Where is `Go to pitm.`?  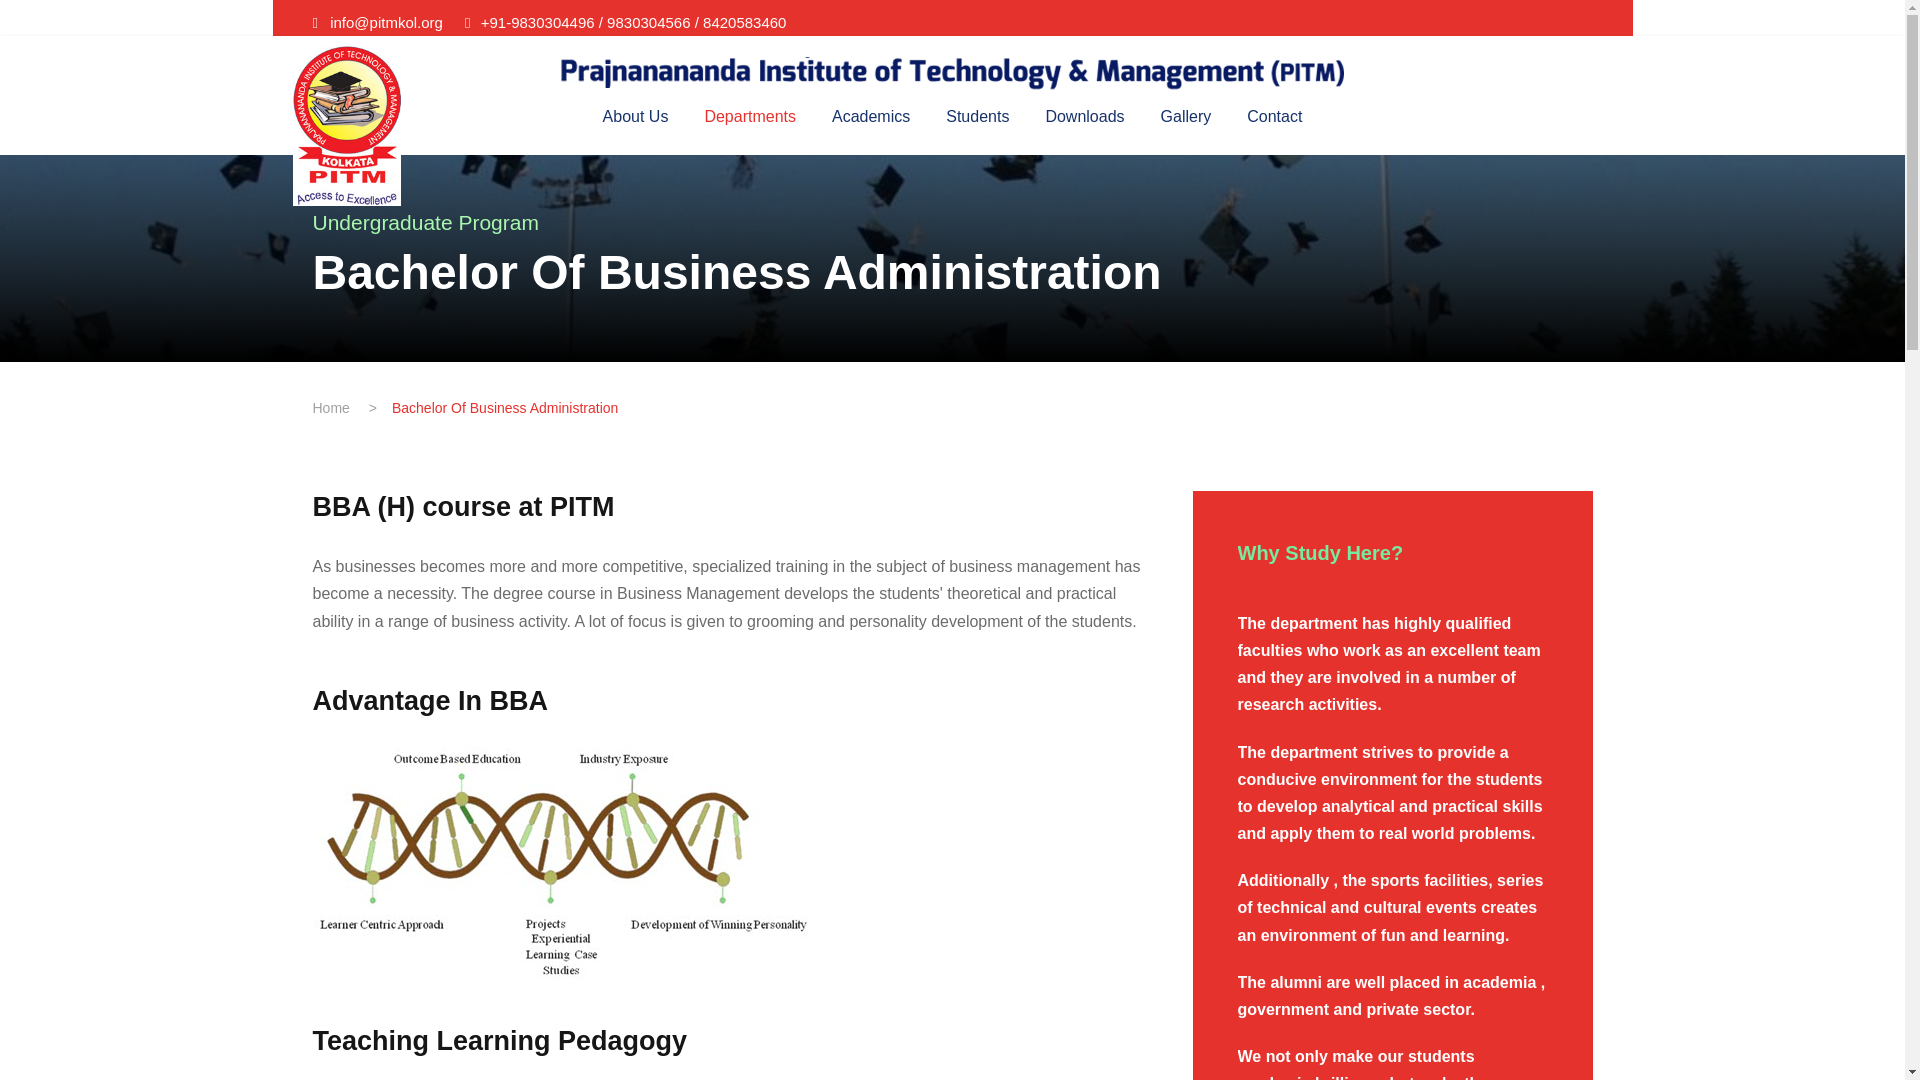 Go to pitm. is located at coordinates (330, 407).